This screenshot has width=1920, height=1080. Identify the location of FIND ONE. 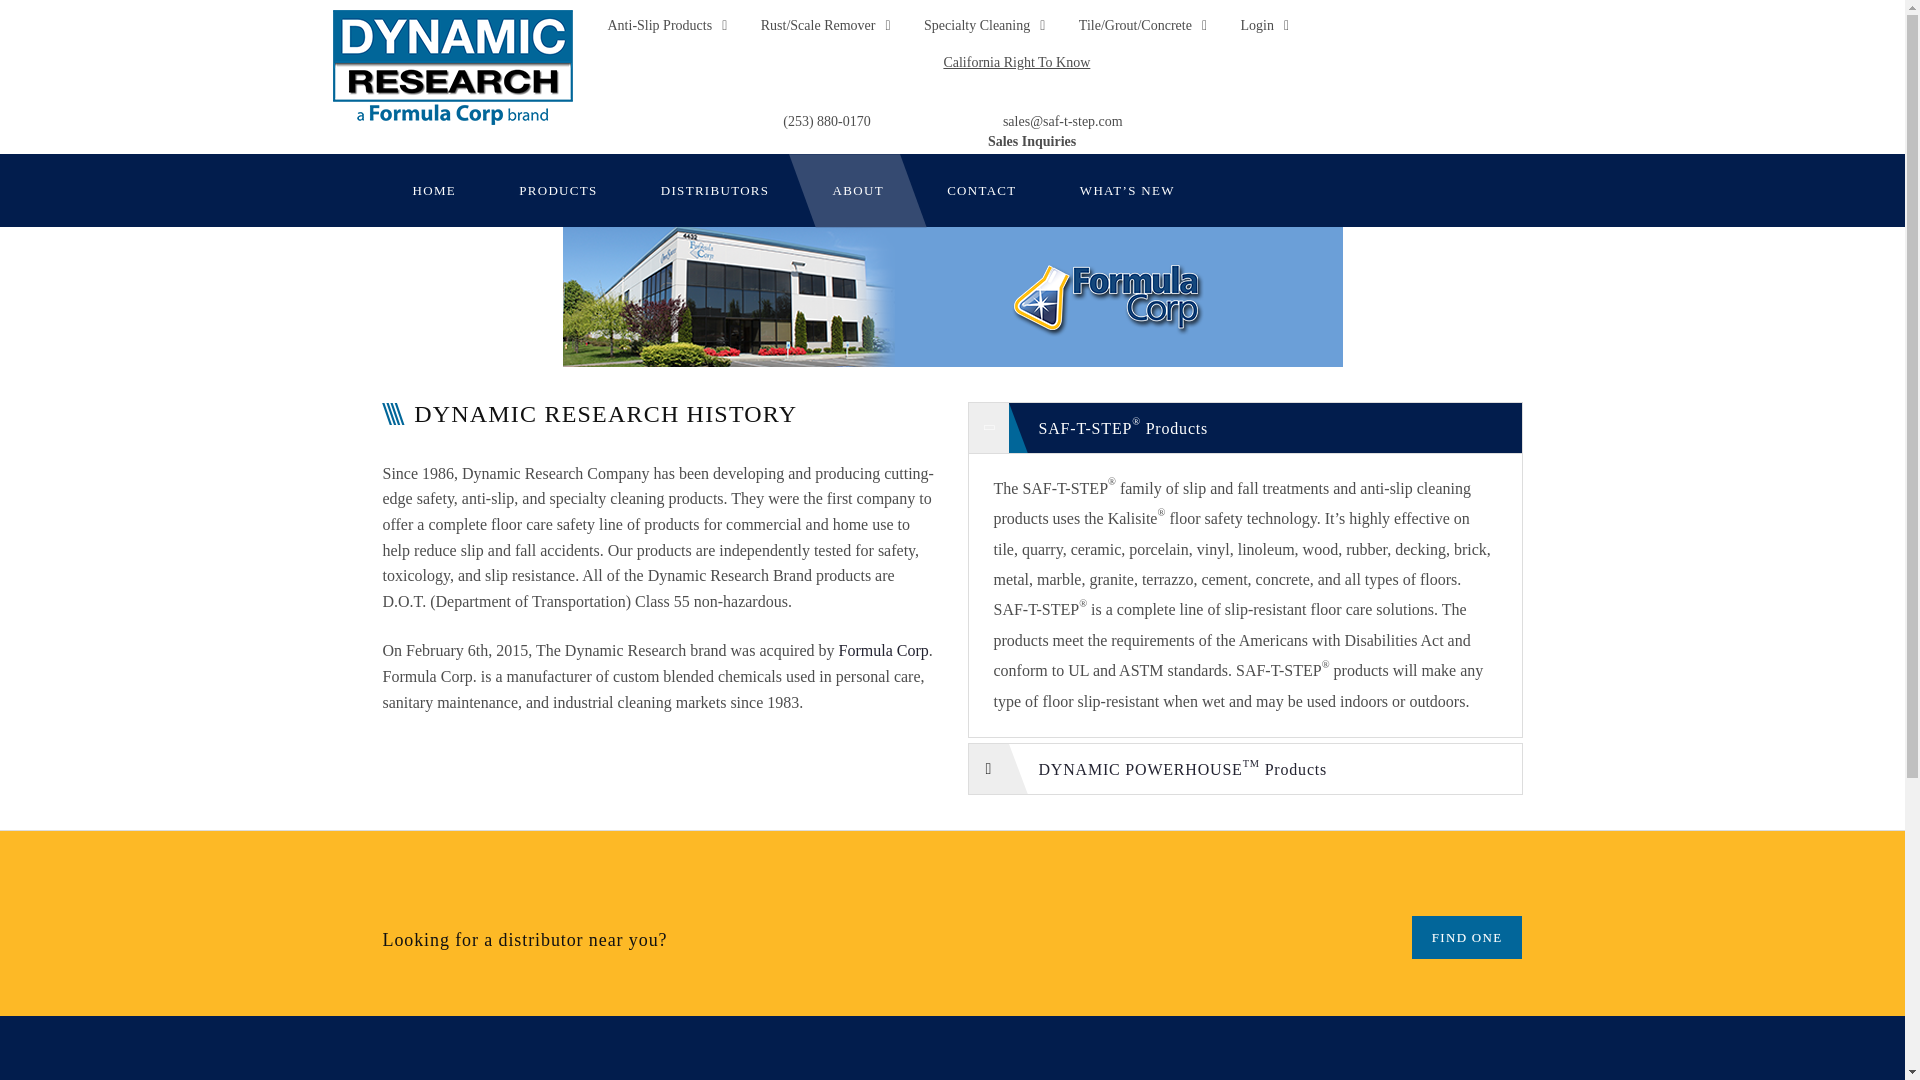
(1466, 937).